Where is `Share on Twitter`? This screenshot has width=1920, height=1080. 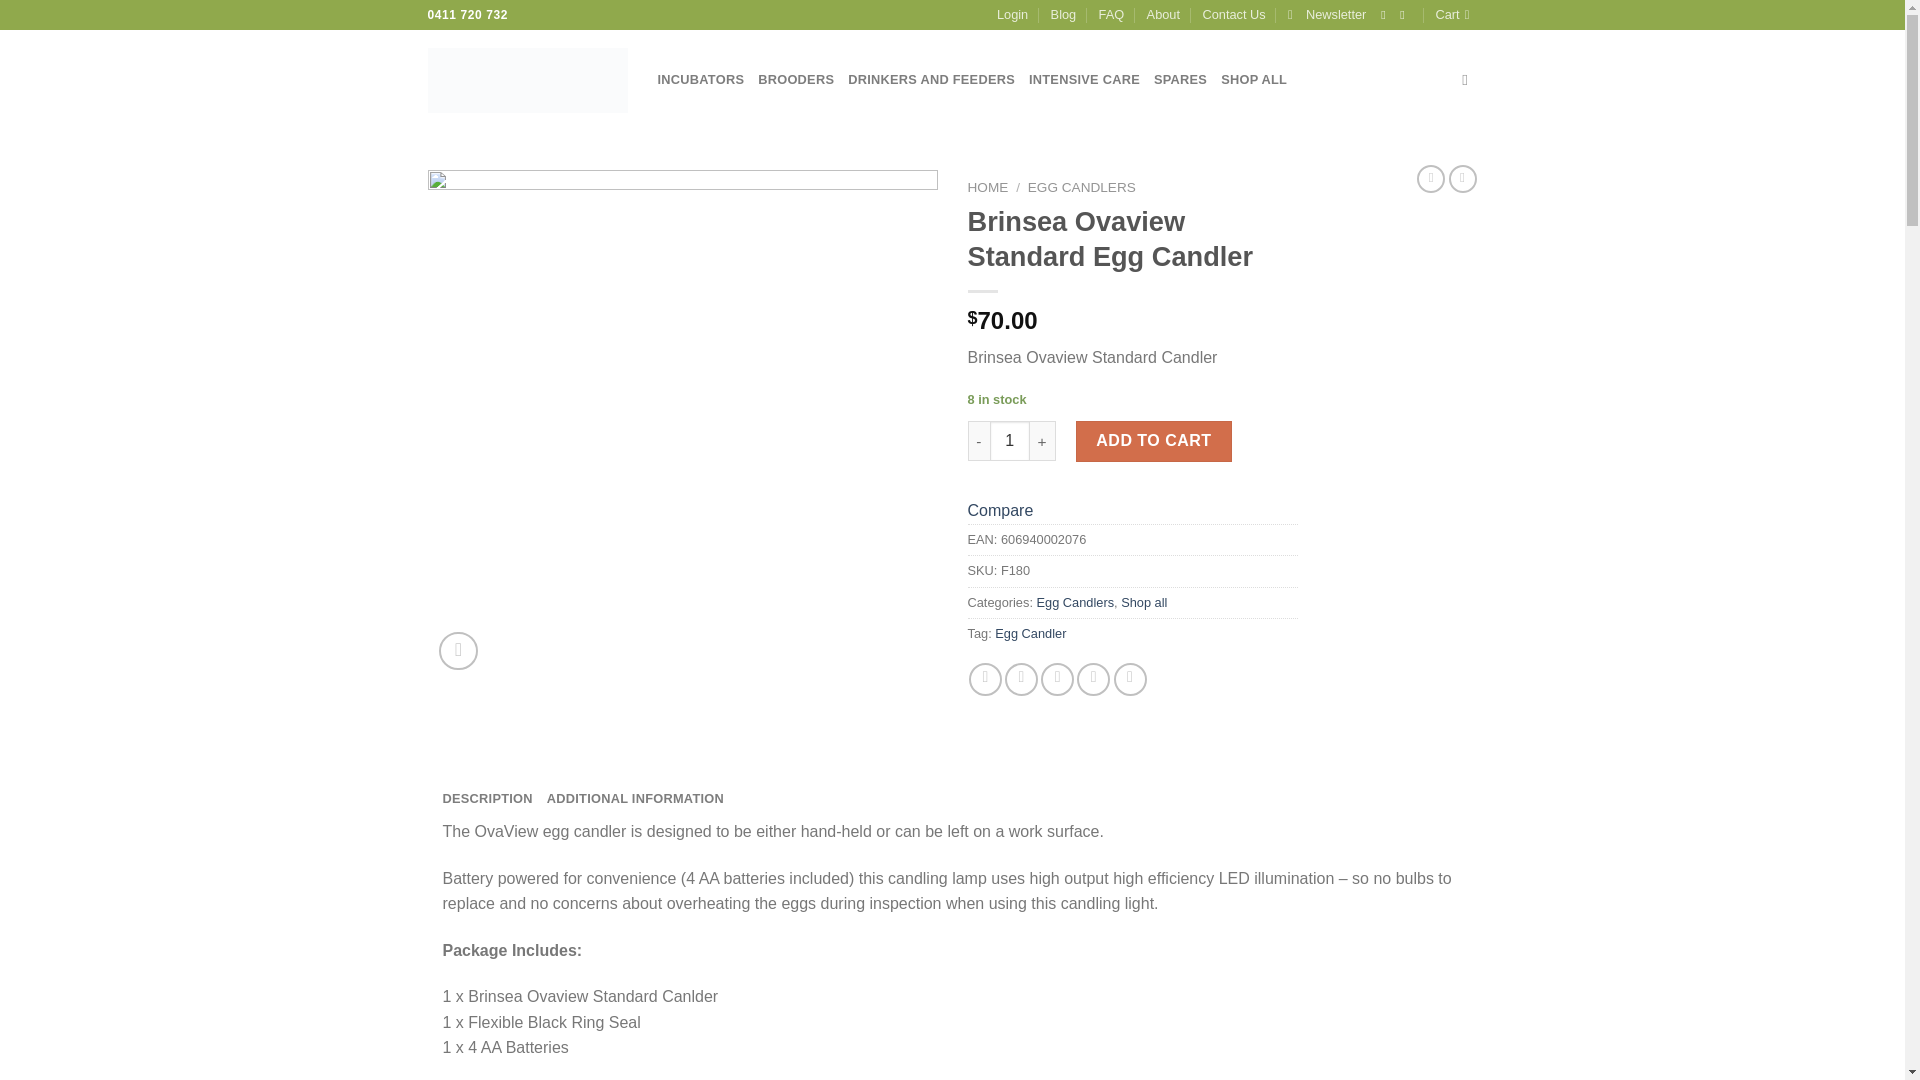
Share on Twitter is located at coordinates (1021, 679).